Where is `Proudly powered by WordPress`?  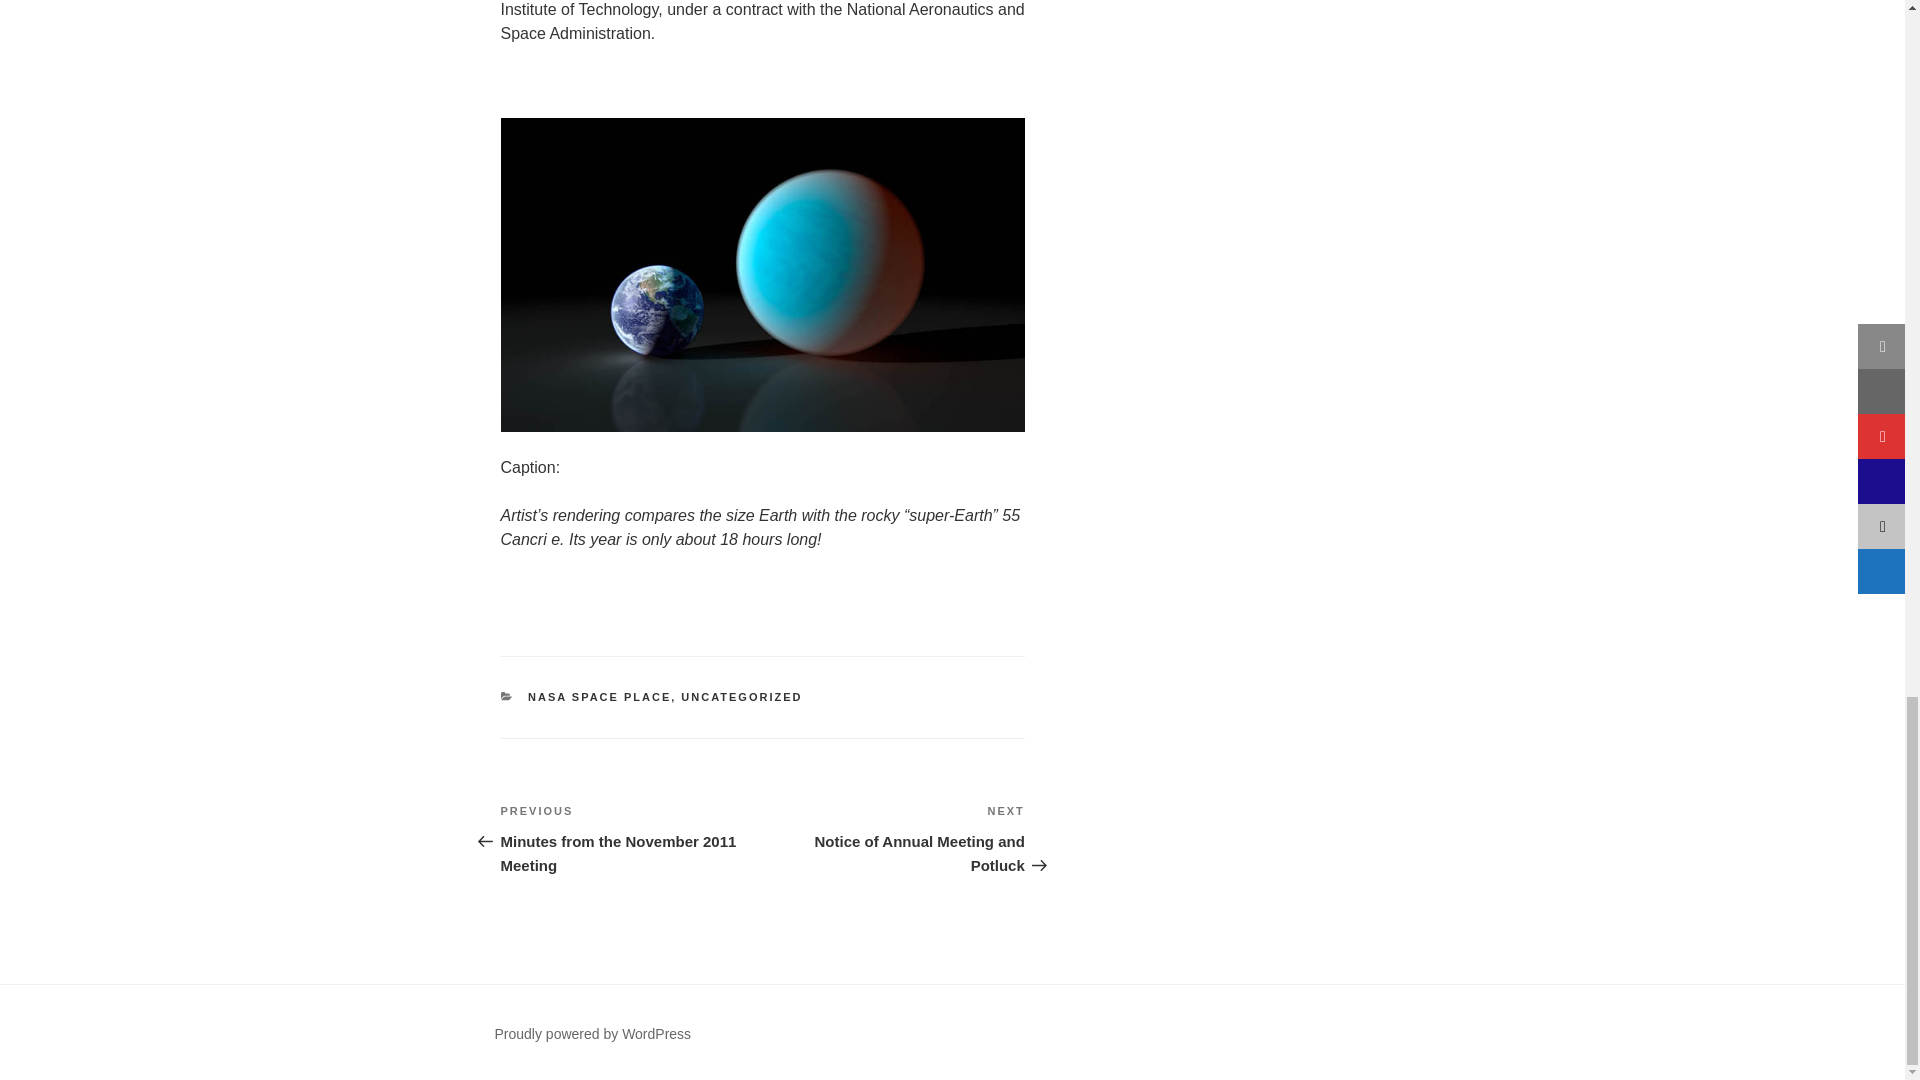
Proudly powered by WordPress is located at coordinates (592, 1034).